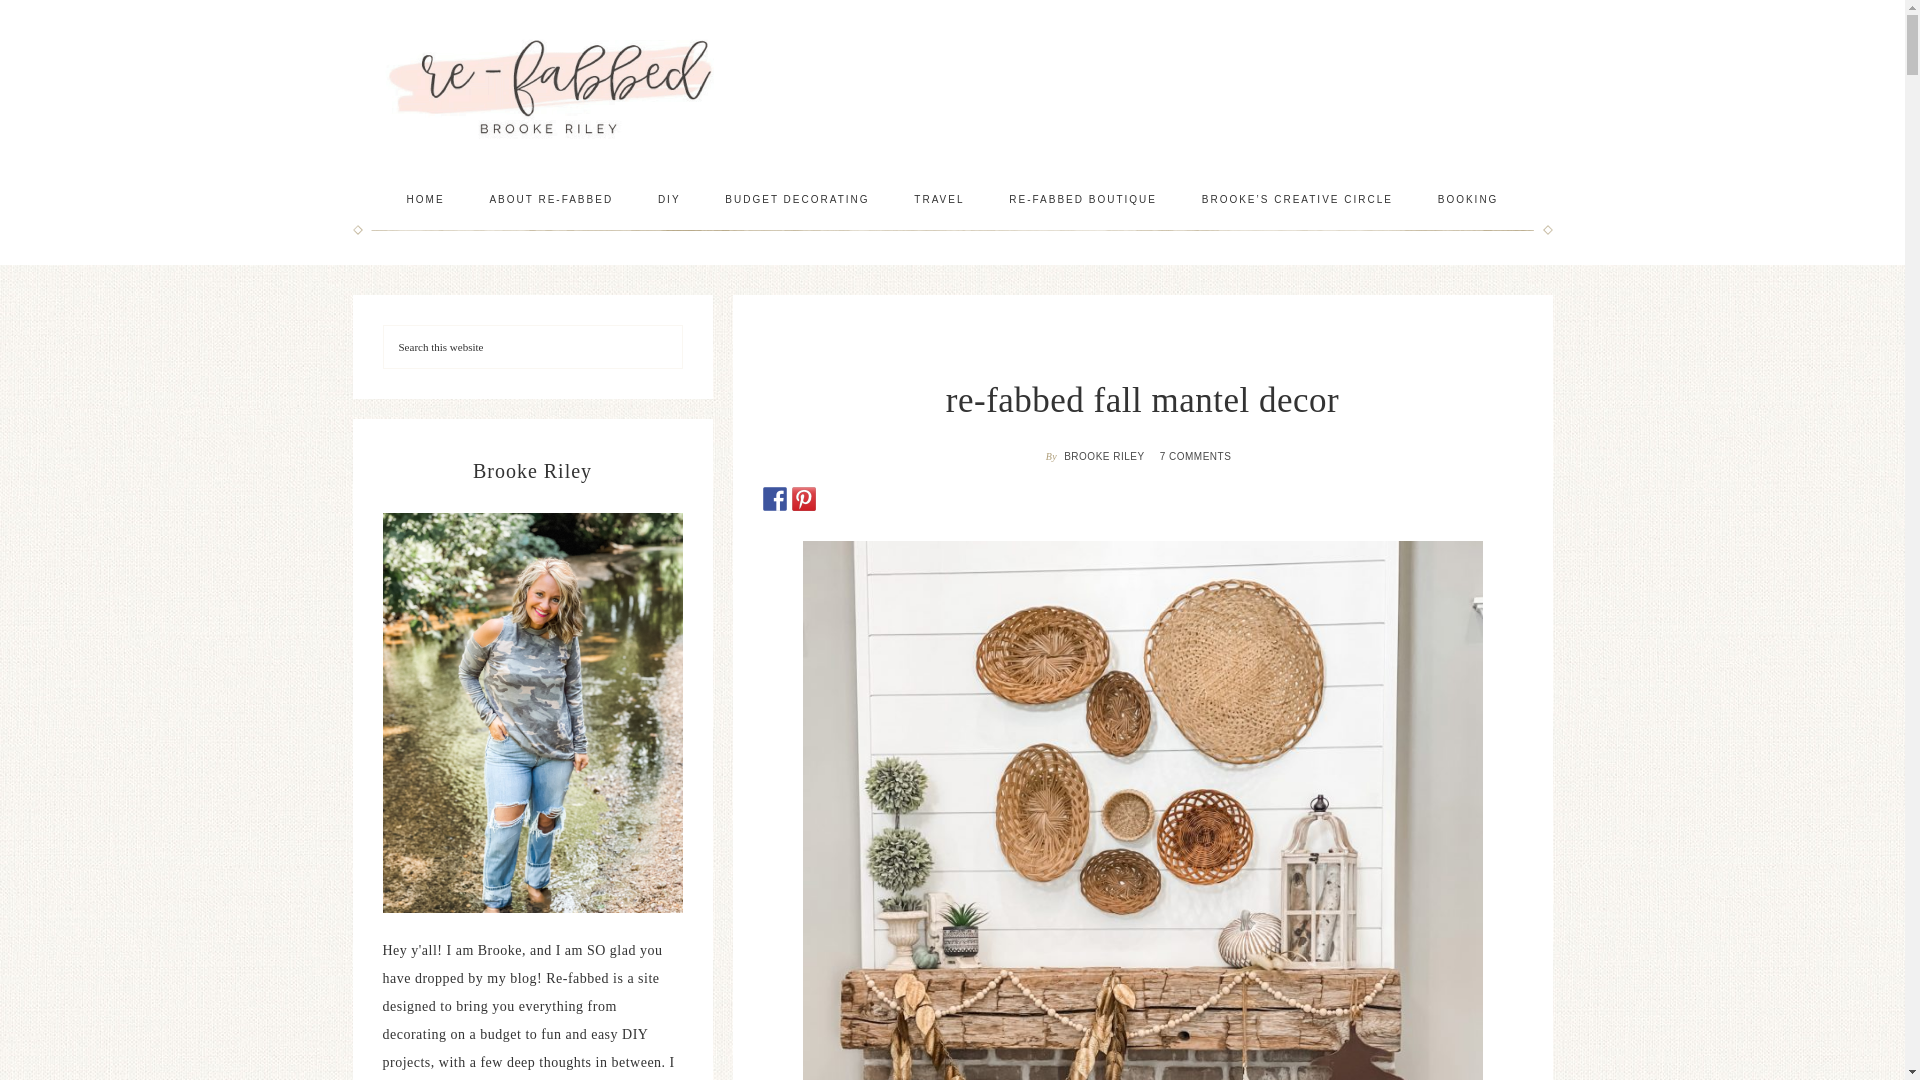  What do you see at coordinates (774, 498) in the screenshot?
I see `Share on Facebook` at bounding box center [774, 498].